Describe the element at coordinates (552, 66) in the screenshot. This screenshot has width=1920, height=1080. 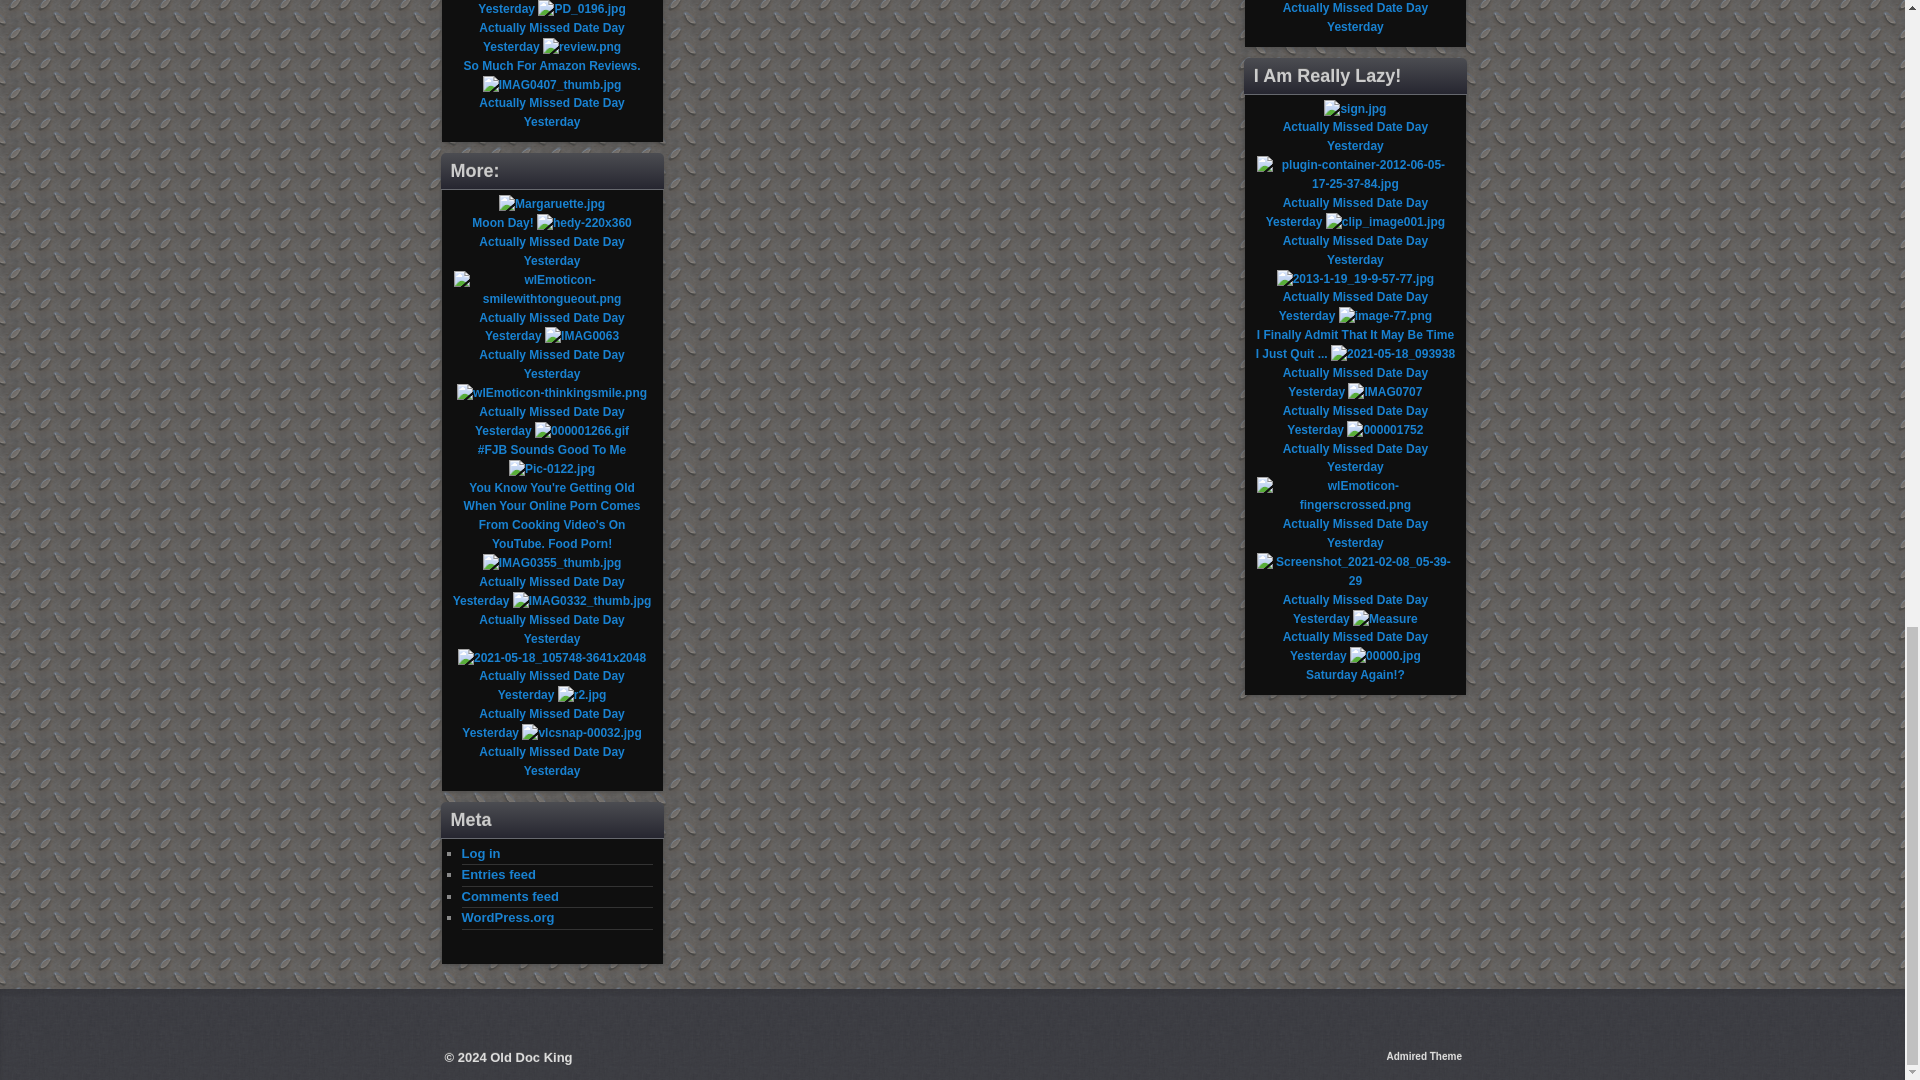
I see `So Much For Amazon Reviews.` at that location.